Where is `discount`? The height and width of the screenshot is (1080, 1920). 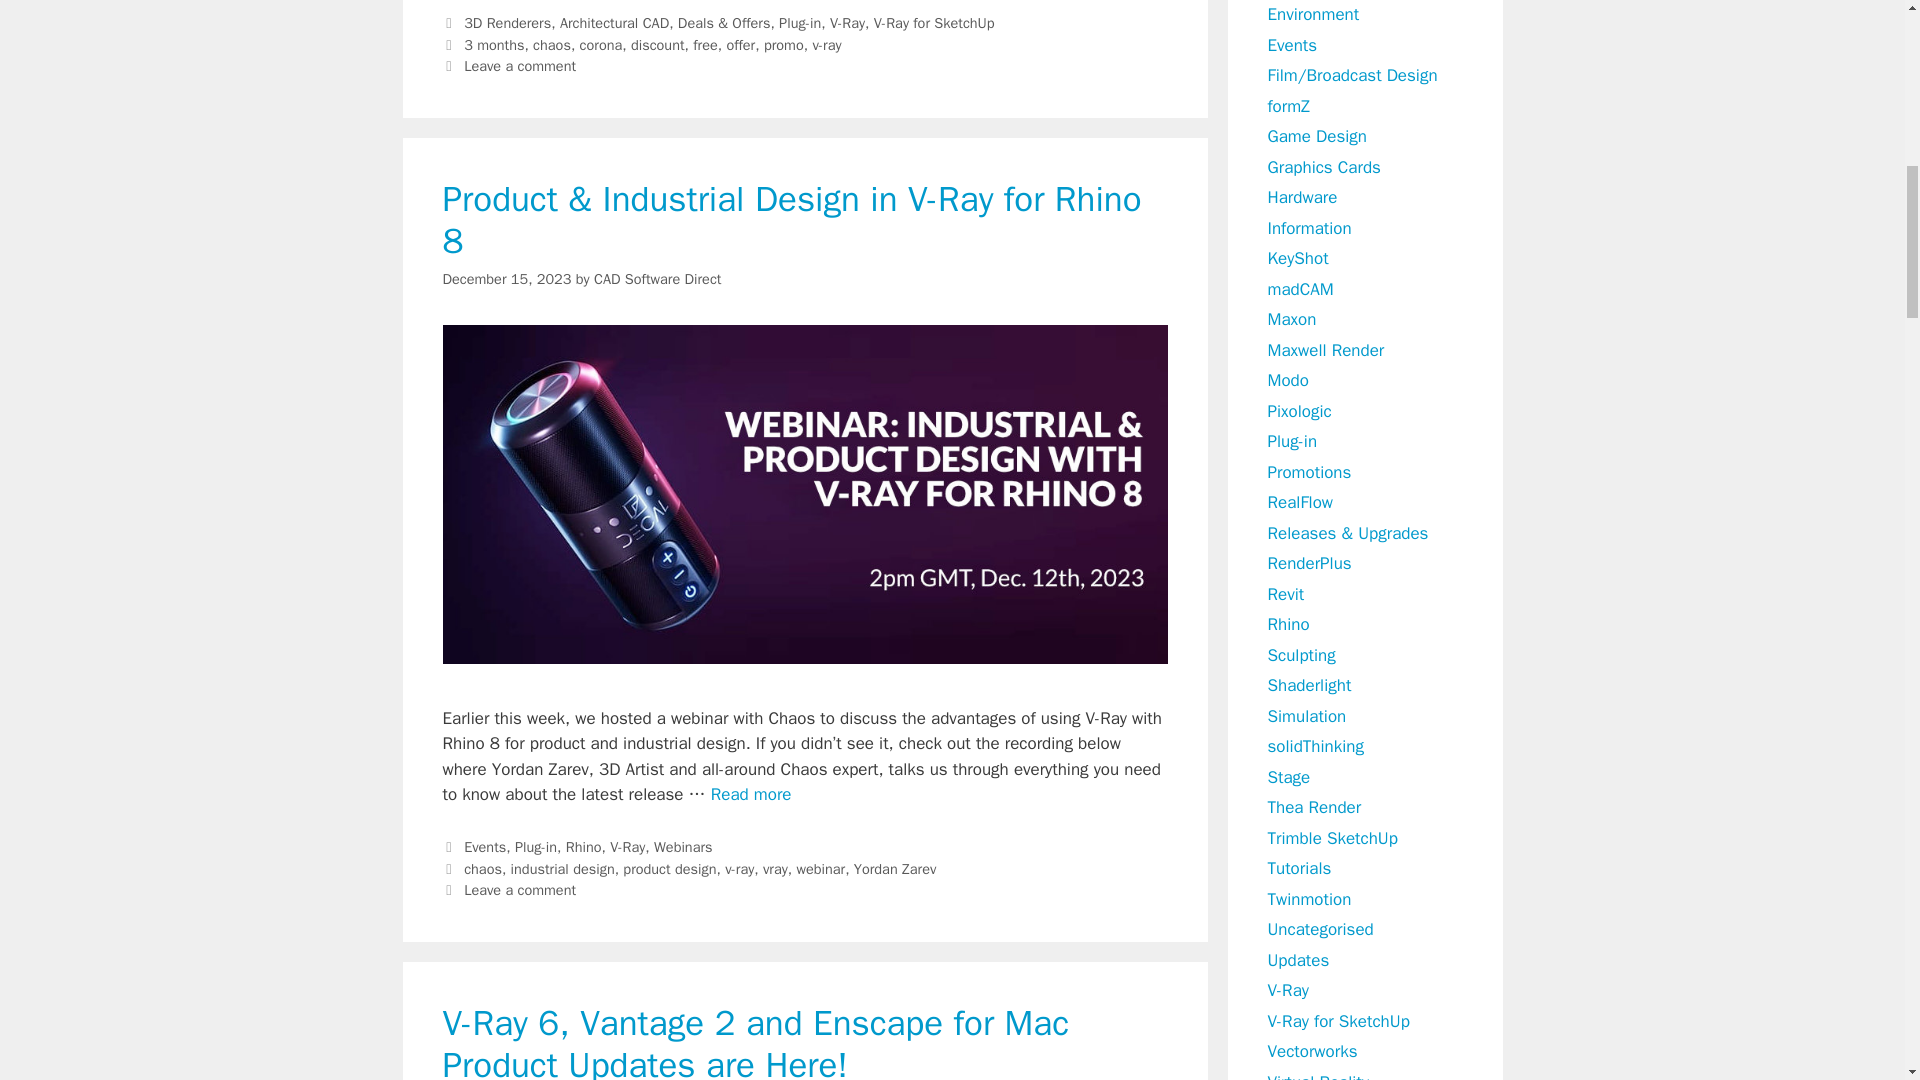
discount is located at coordinates (658, 44).